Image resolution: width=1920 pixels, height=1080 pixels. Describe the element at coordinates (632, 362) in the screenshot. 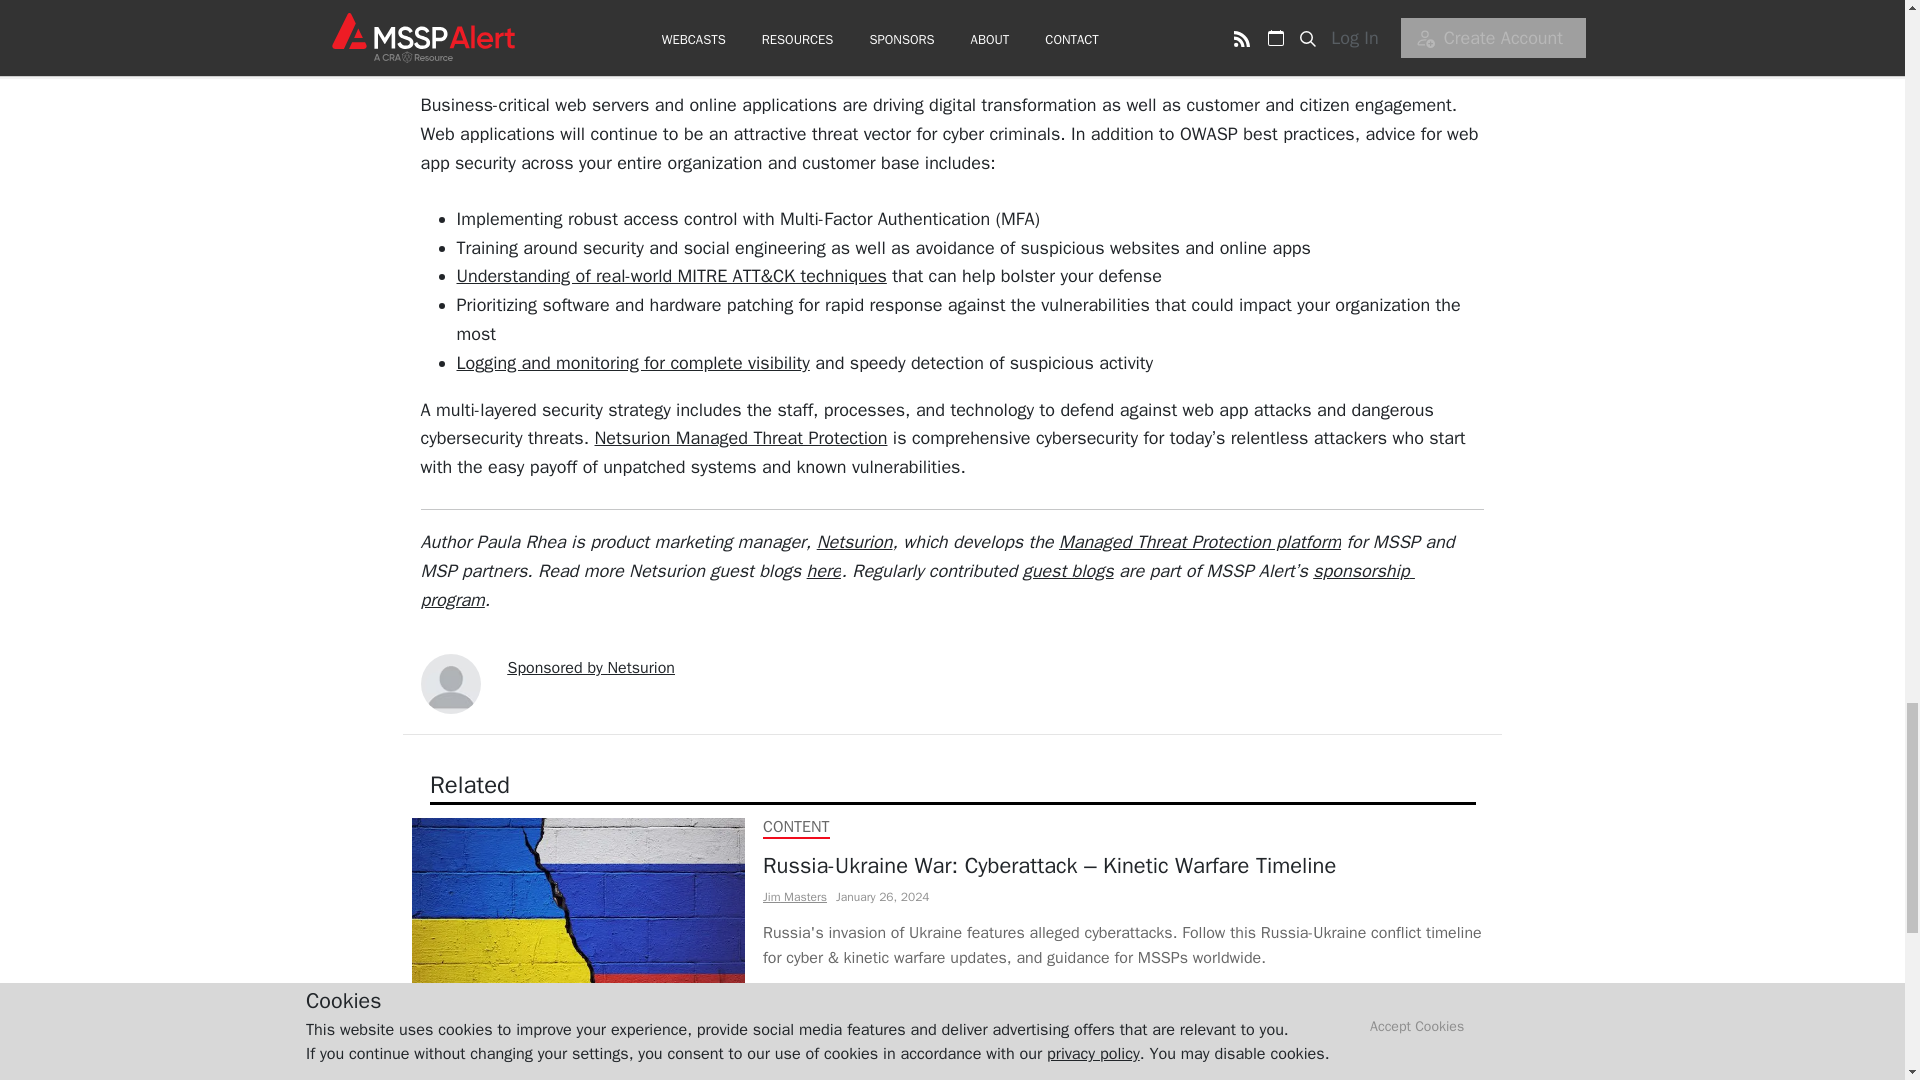

I see `Logging and monitoring for complete visibility` at that location.